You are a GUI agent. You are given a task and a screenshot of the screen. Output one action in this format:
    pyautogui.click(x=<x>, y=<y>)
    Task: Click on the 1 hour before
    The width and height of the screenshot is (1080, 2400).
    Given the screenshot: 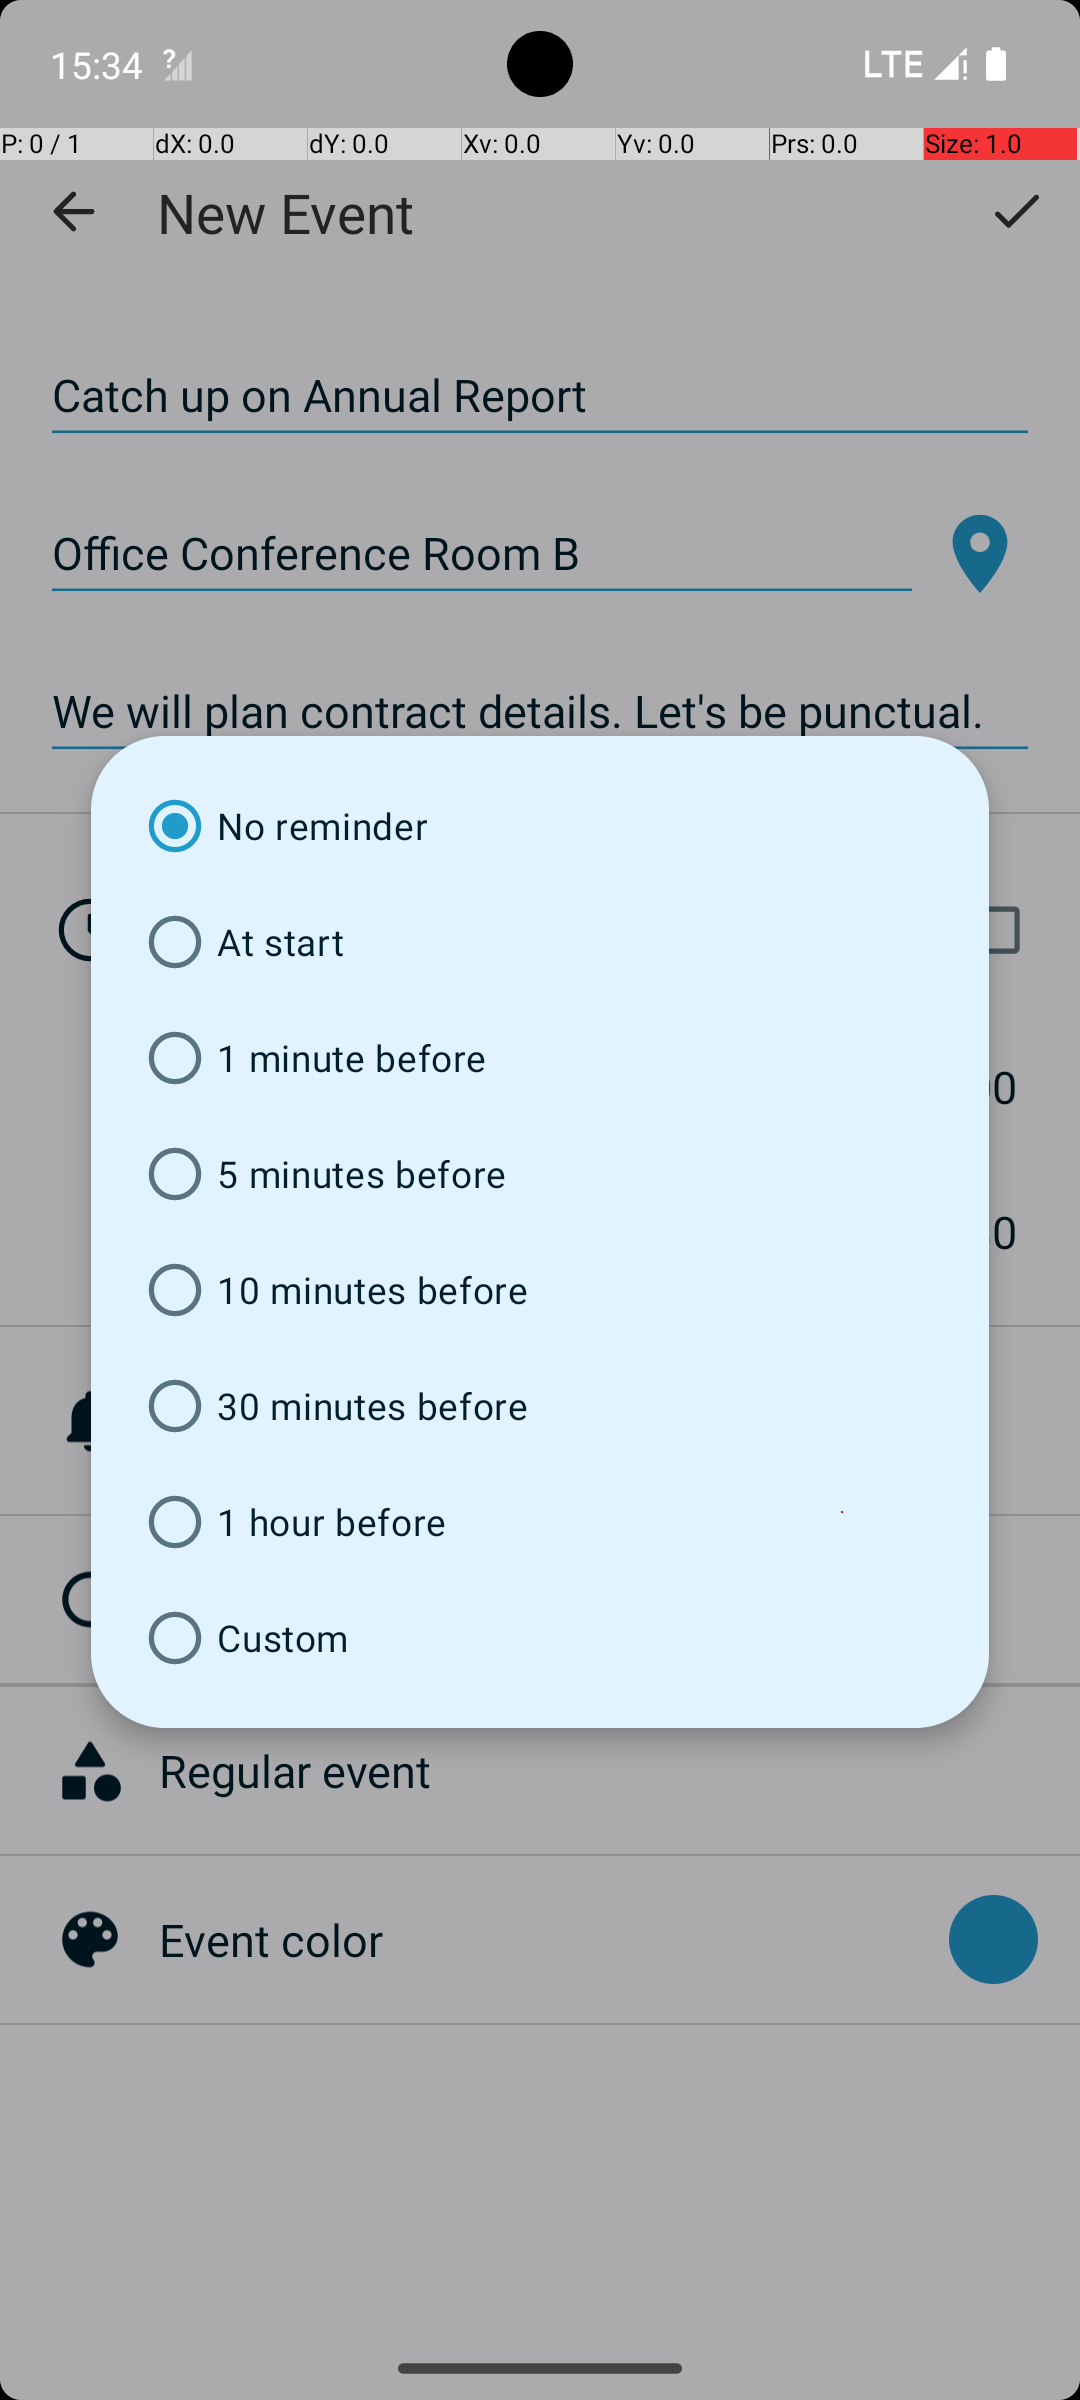 What is the action you would take?
    pyautogui.click(x=540, y=1522)
    